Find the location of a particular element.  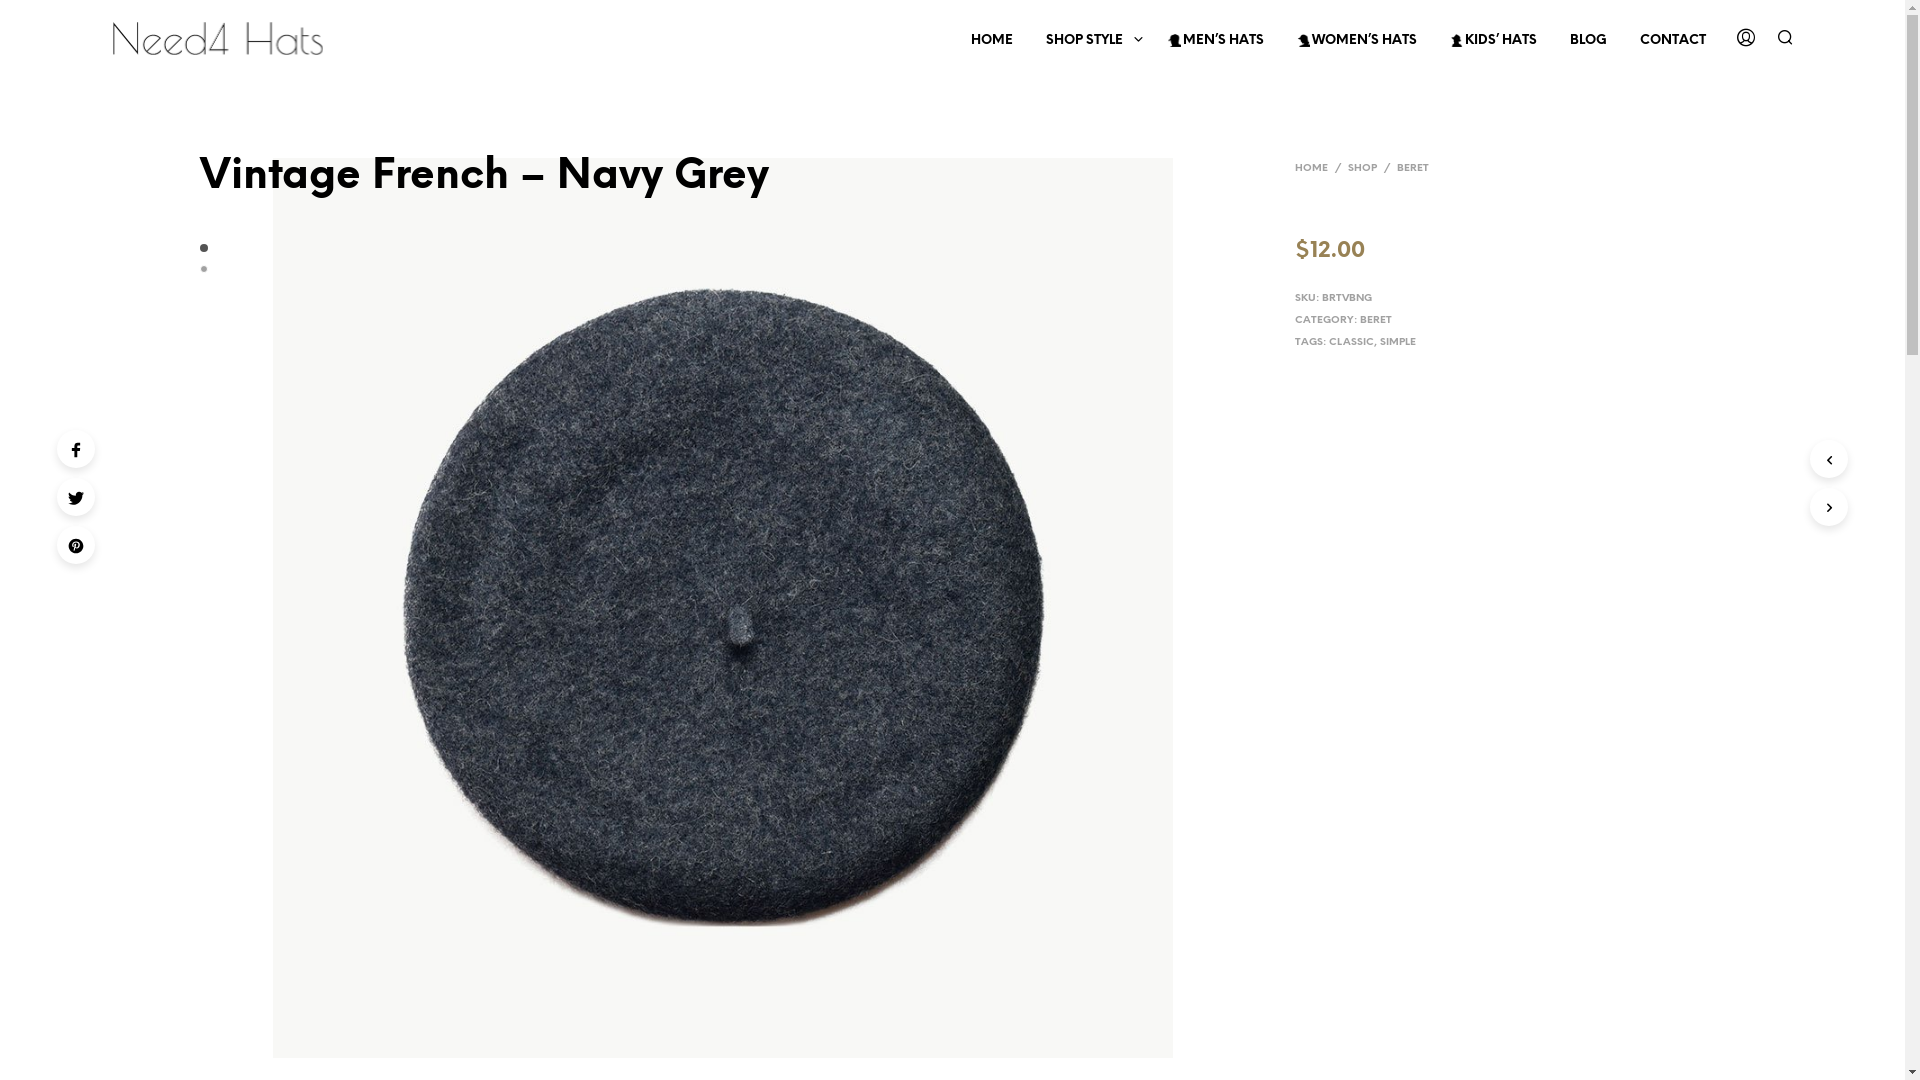

SHOP STYLE is located at coordinates (1084, 41).